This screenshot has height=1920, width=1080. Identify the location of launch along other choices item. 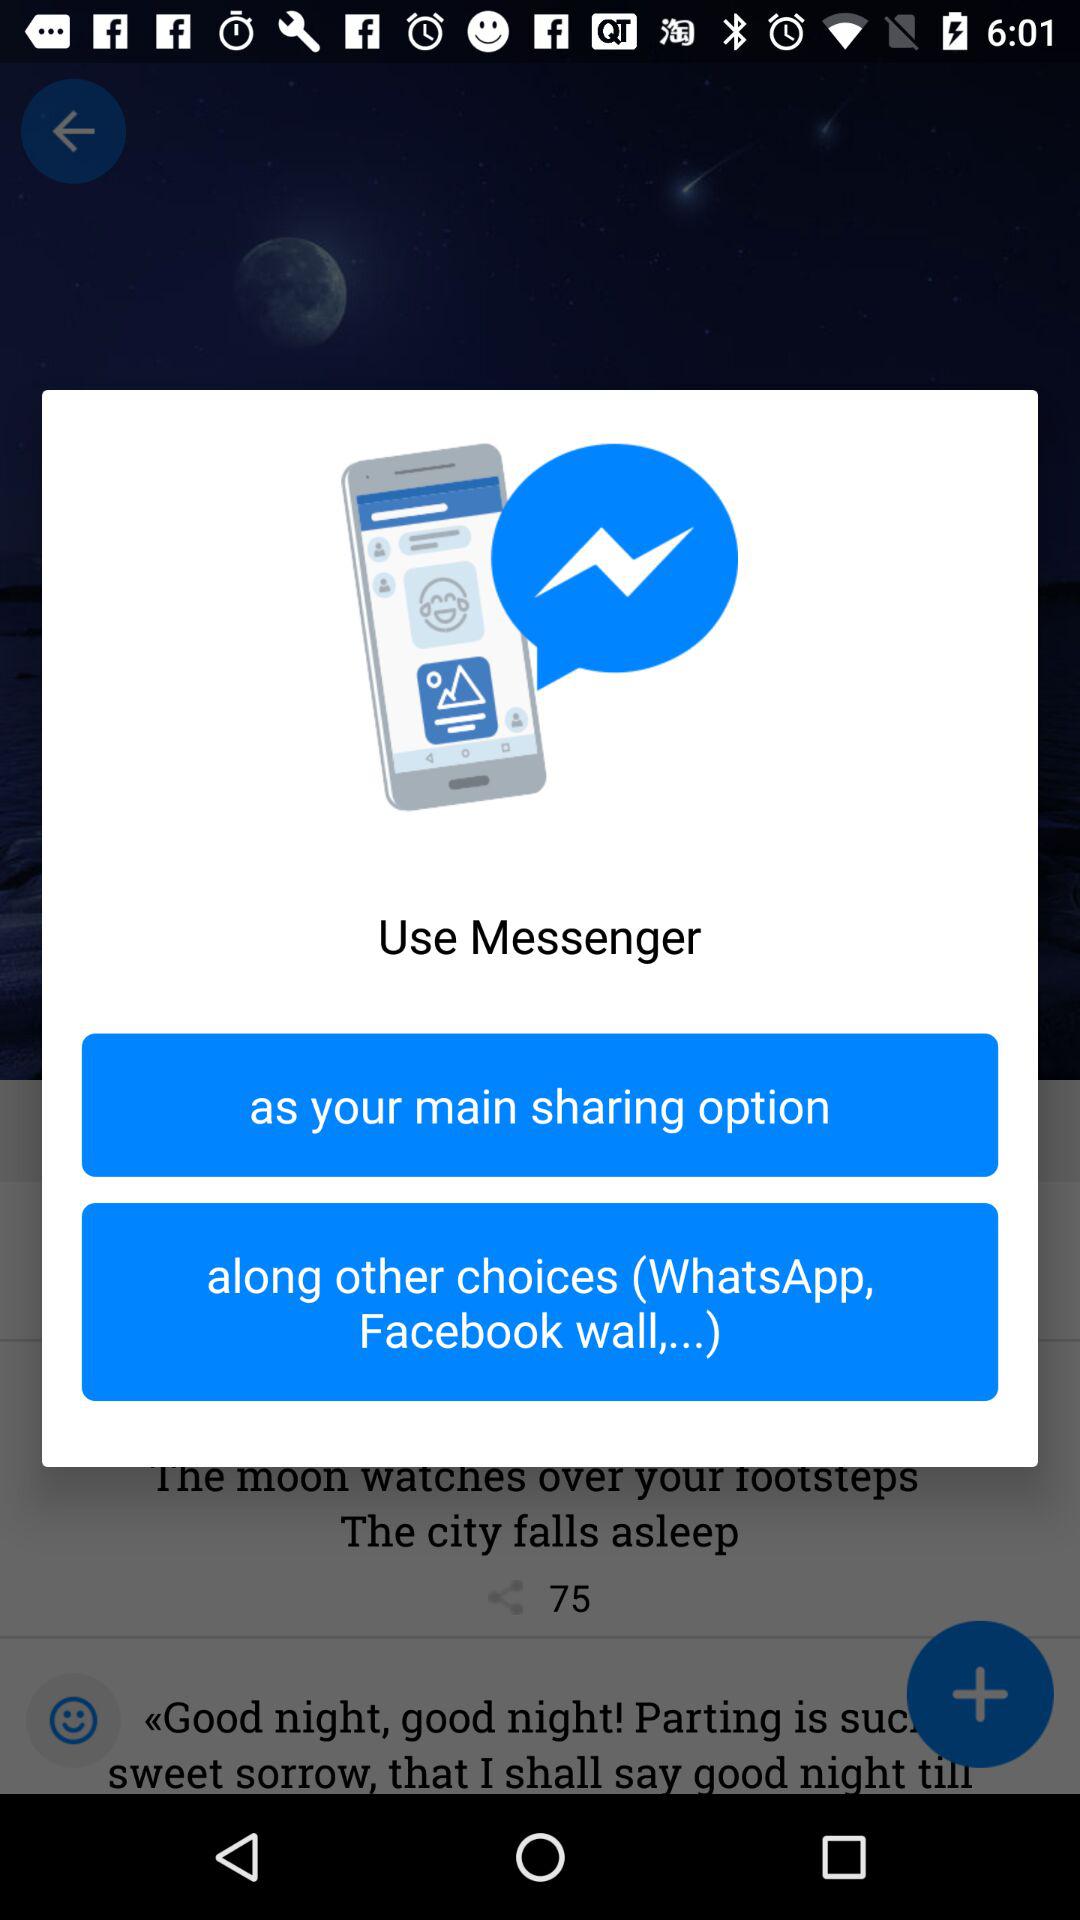
(540, 1302).